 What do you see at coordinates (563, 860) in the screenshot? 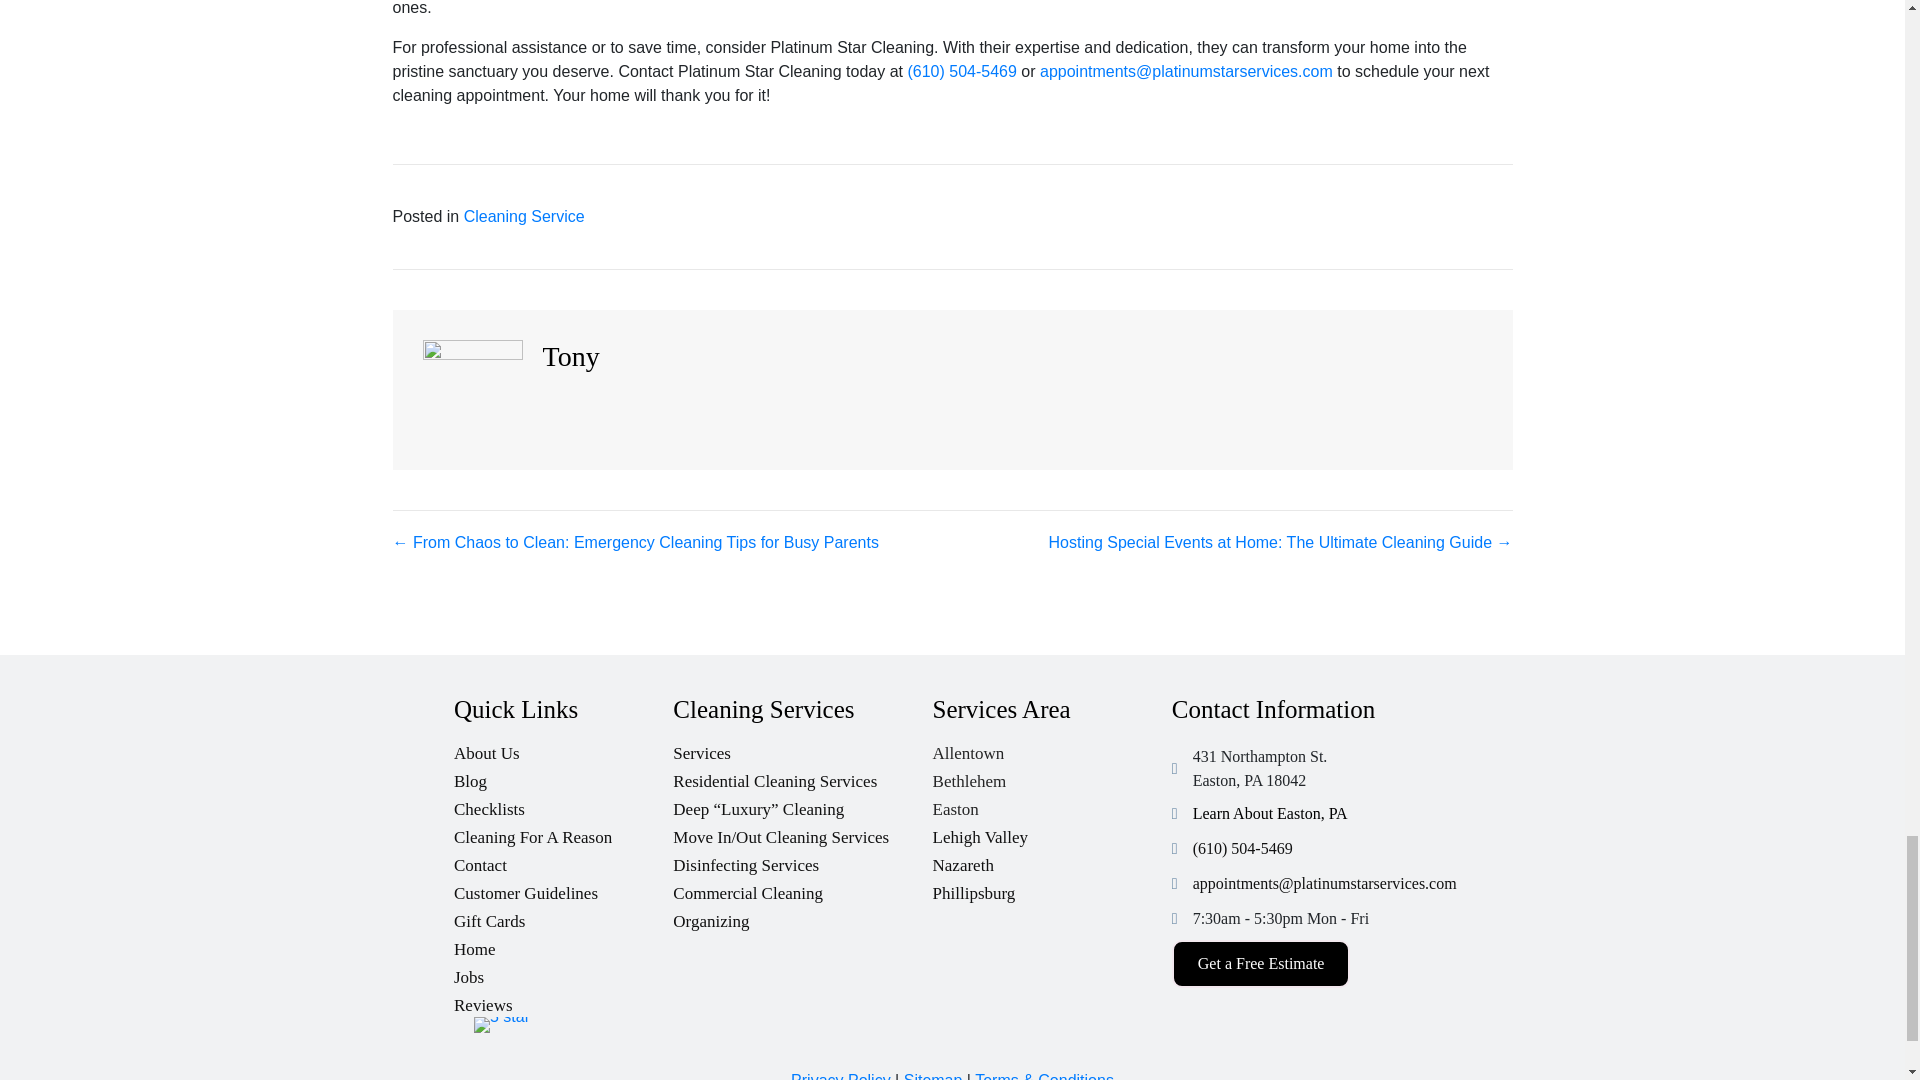
I see `Contact` at bounding box center [563, 860].